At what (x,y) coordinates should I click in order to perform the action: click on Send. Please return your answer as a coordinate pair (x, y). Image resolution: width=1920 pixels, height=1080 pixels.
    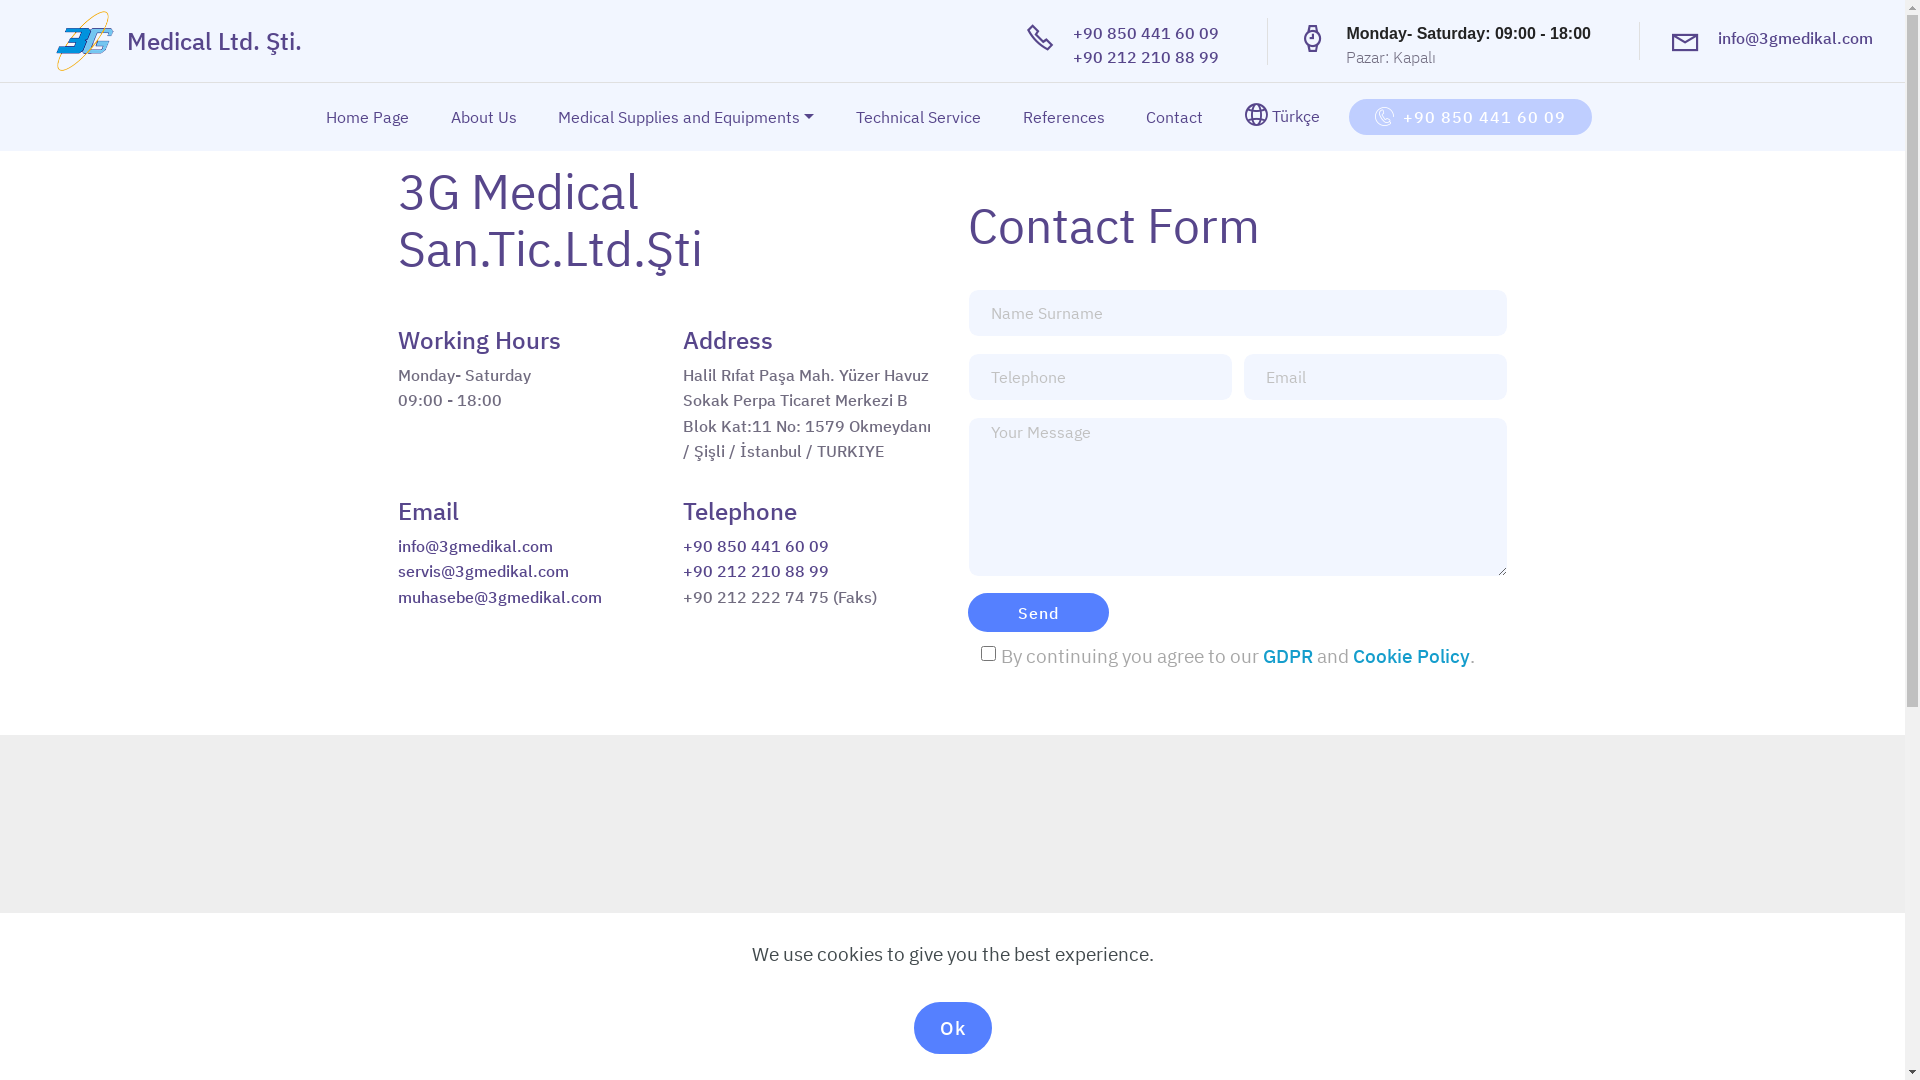
    Looking at the image, I should click on (1038, 612).